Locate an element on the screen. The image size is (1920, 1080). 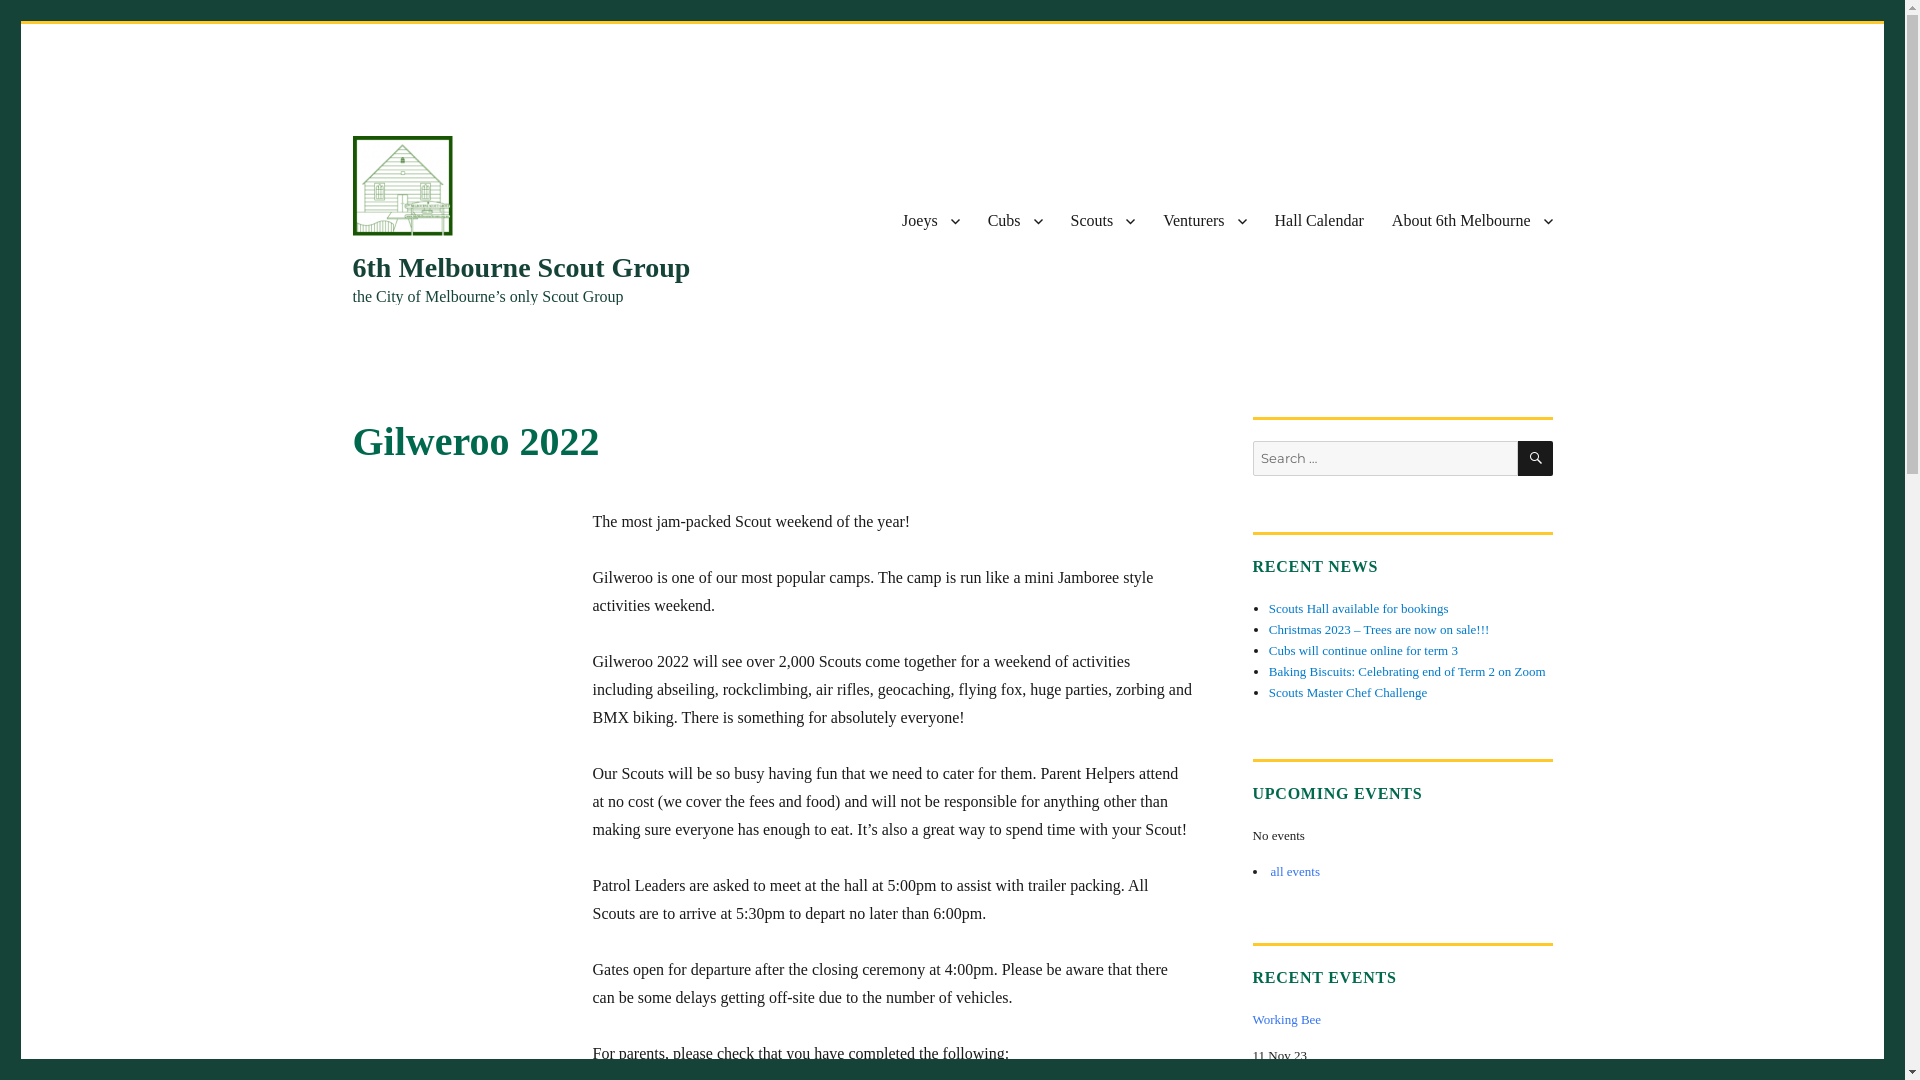
6th Melbourne Scout Group is located at coordinates (521, 268).